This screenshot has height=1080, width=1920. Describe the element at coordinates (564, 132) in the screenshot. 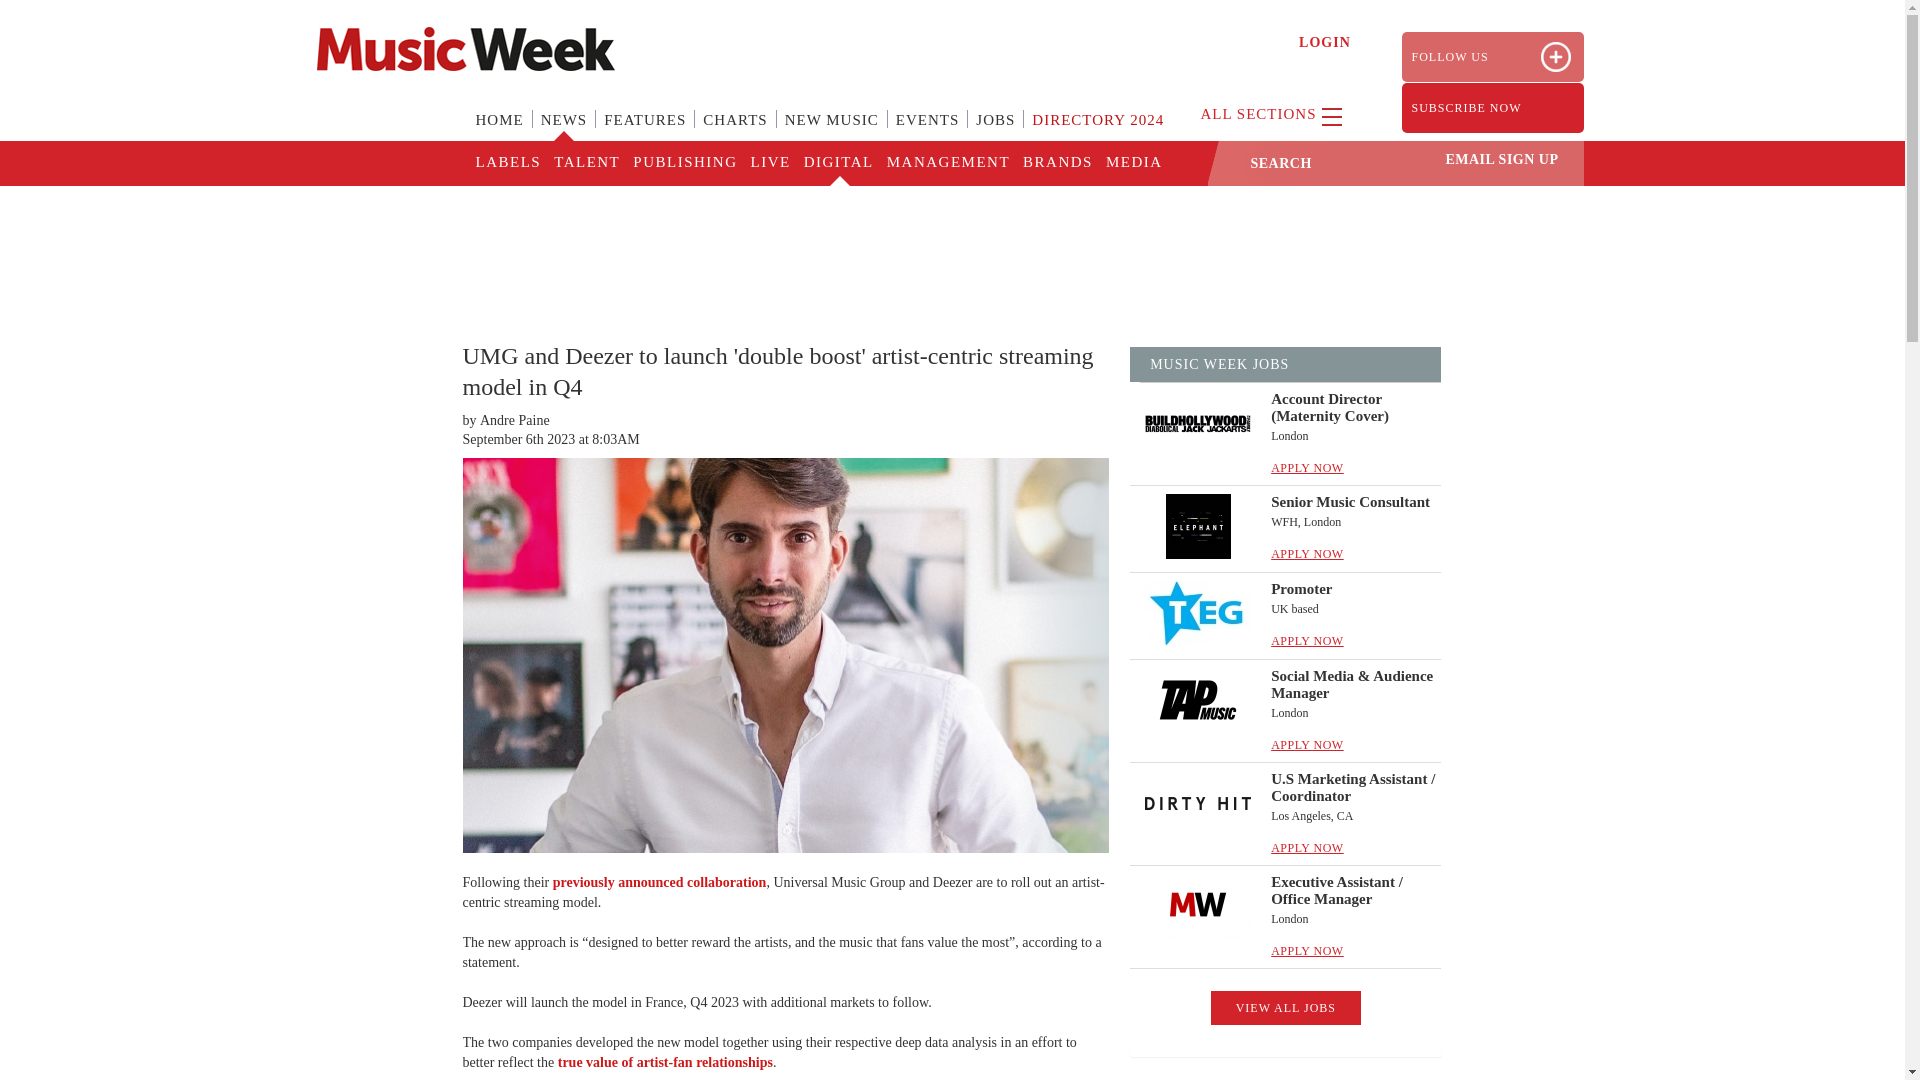

I see `NEWS` at that location.